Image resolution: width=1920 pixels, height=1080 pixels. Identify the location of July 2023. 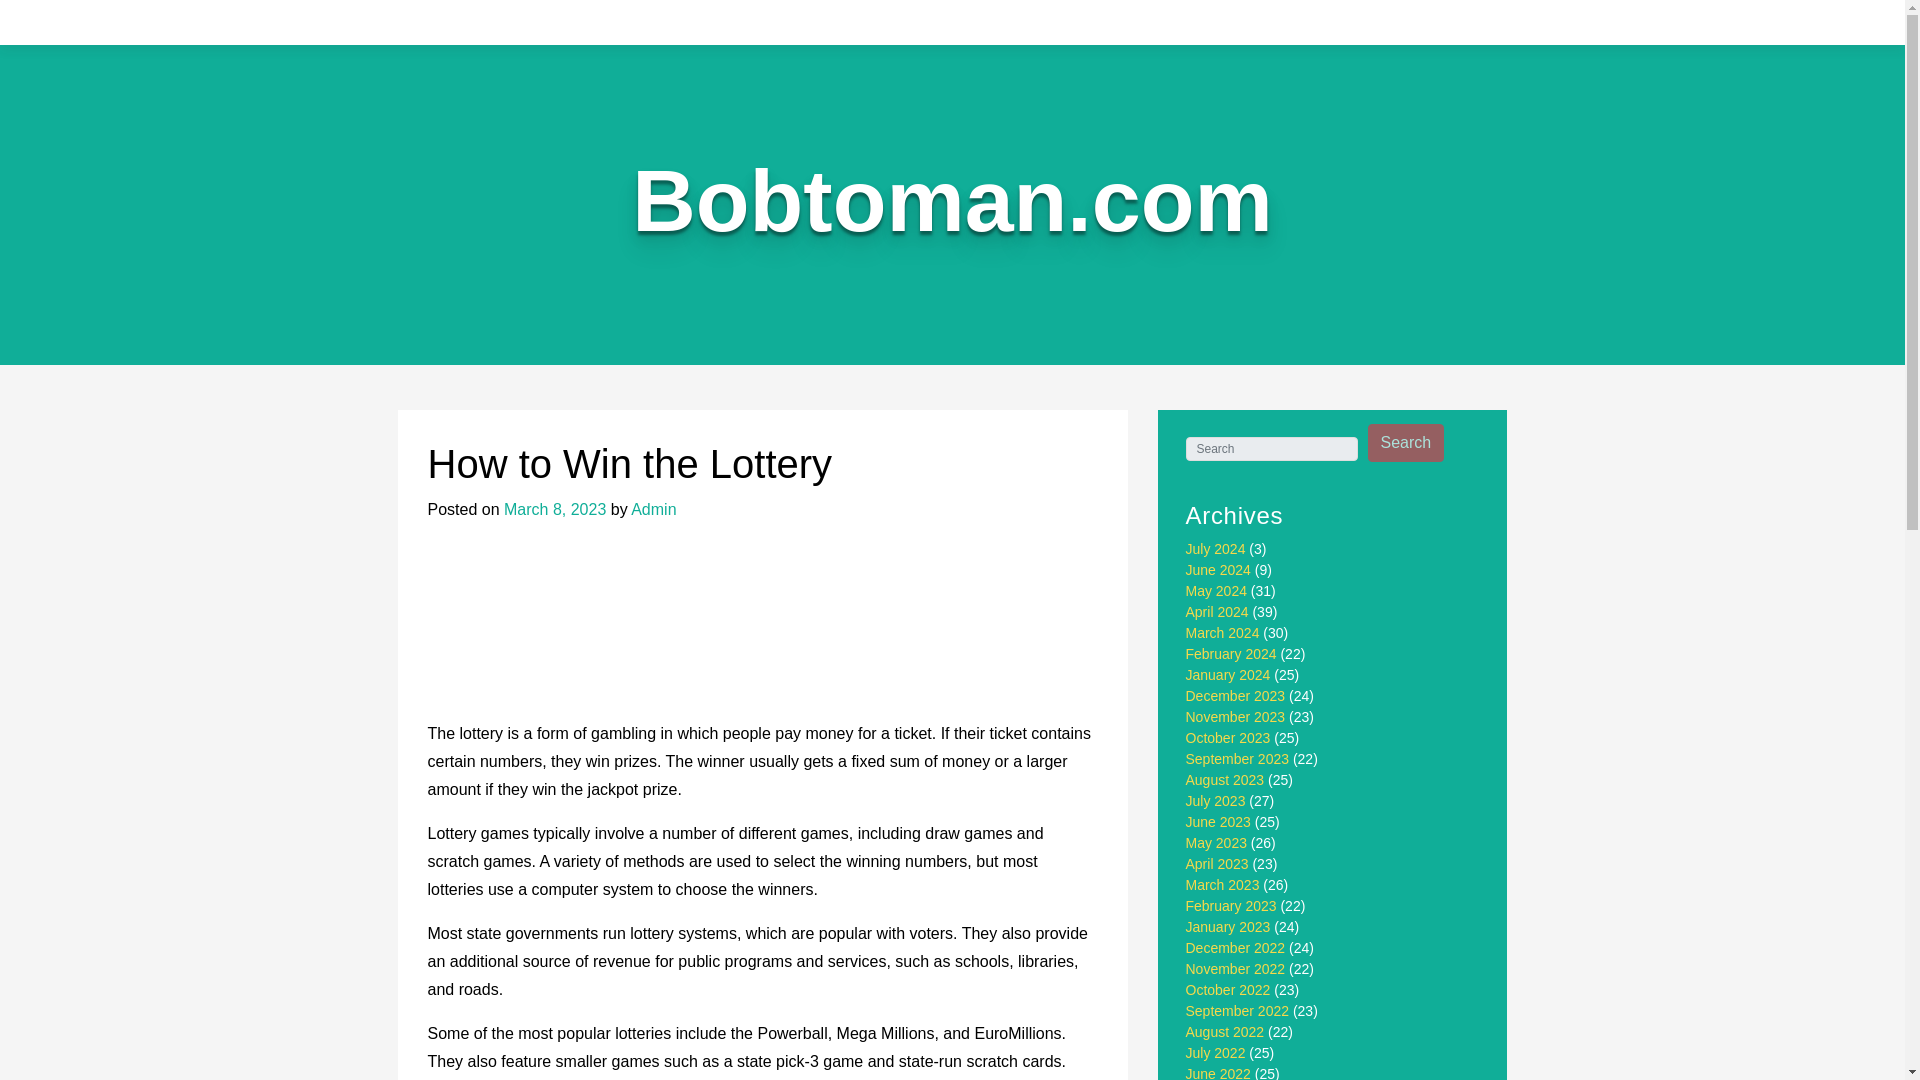
(1216, 800).